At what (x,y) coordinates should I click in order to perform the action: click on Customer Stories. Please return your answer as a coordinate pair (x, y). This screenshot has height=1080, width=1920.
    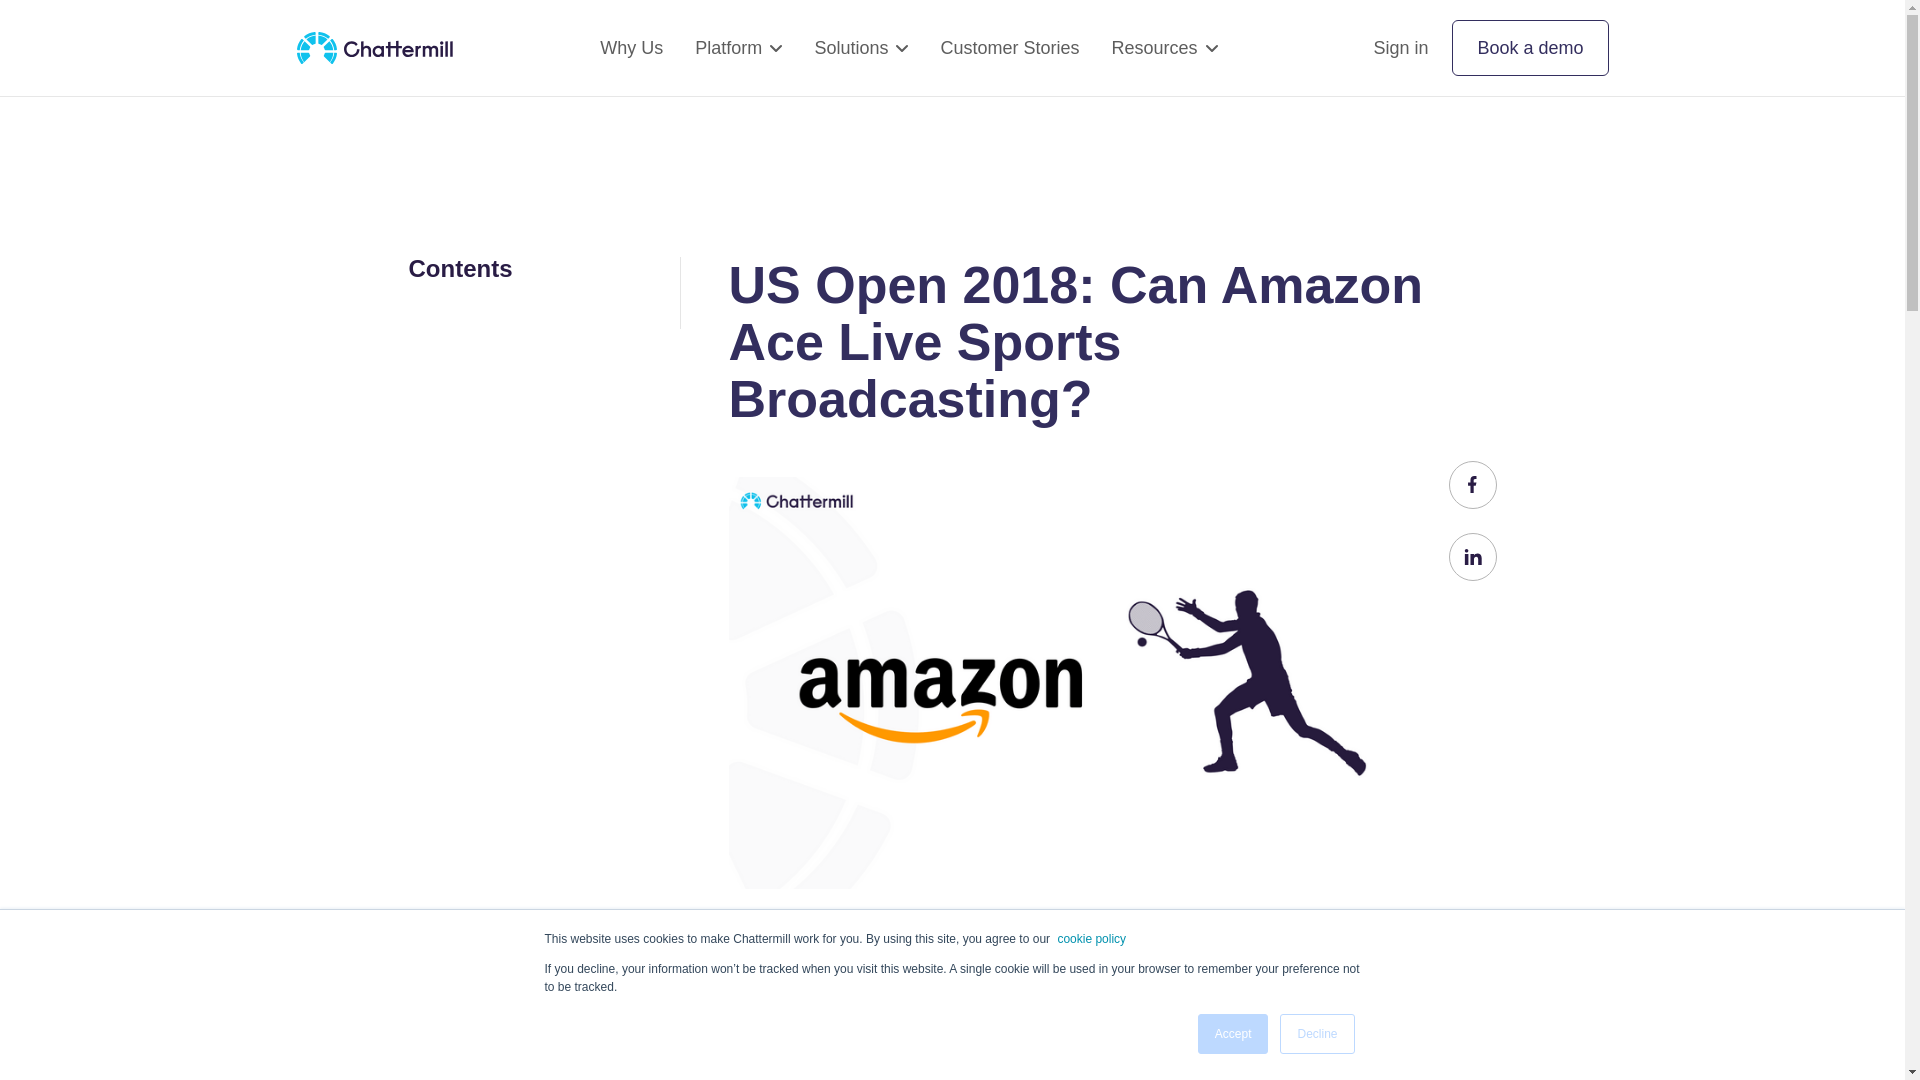
    Looking at the image, I should click on (1008, 48).